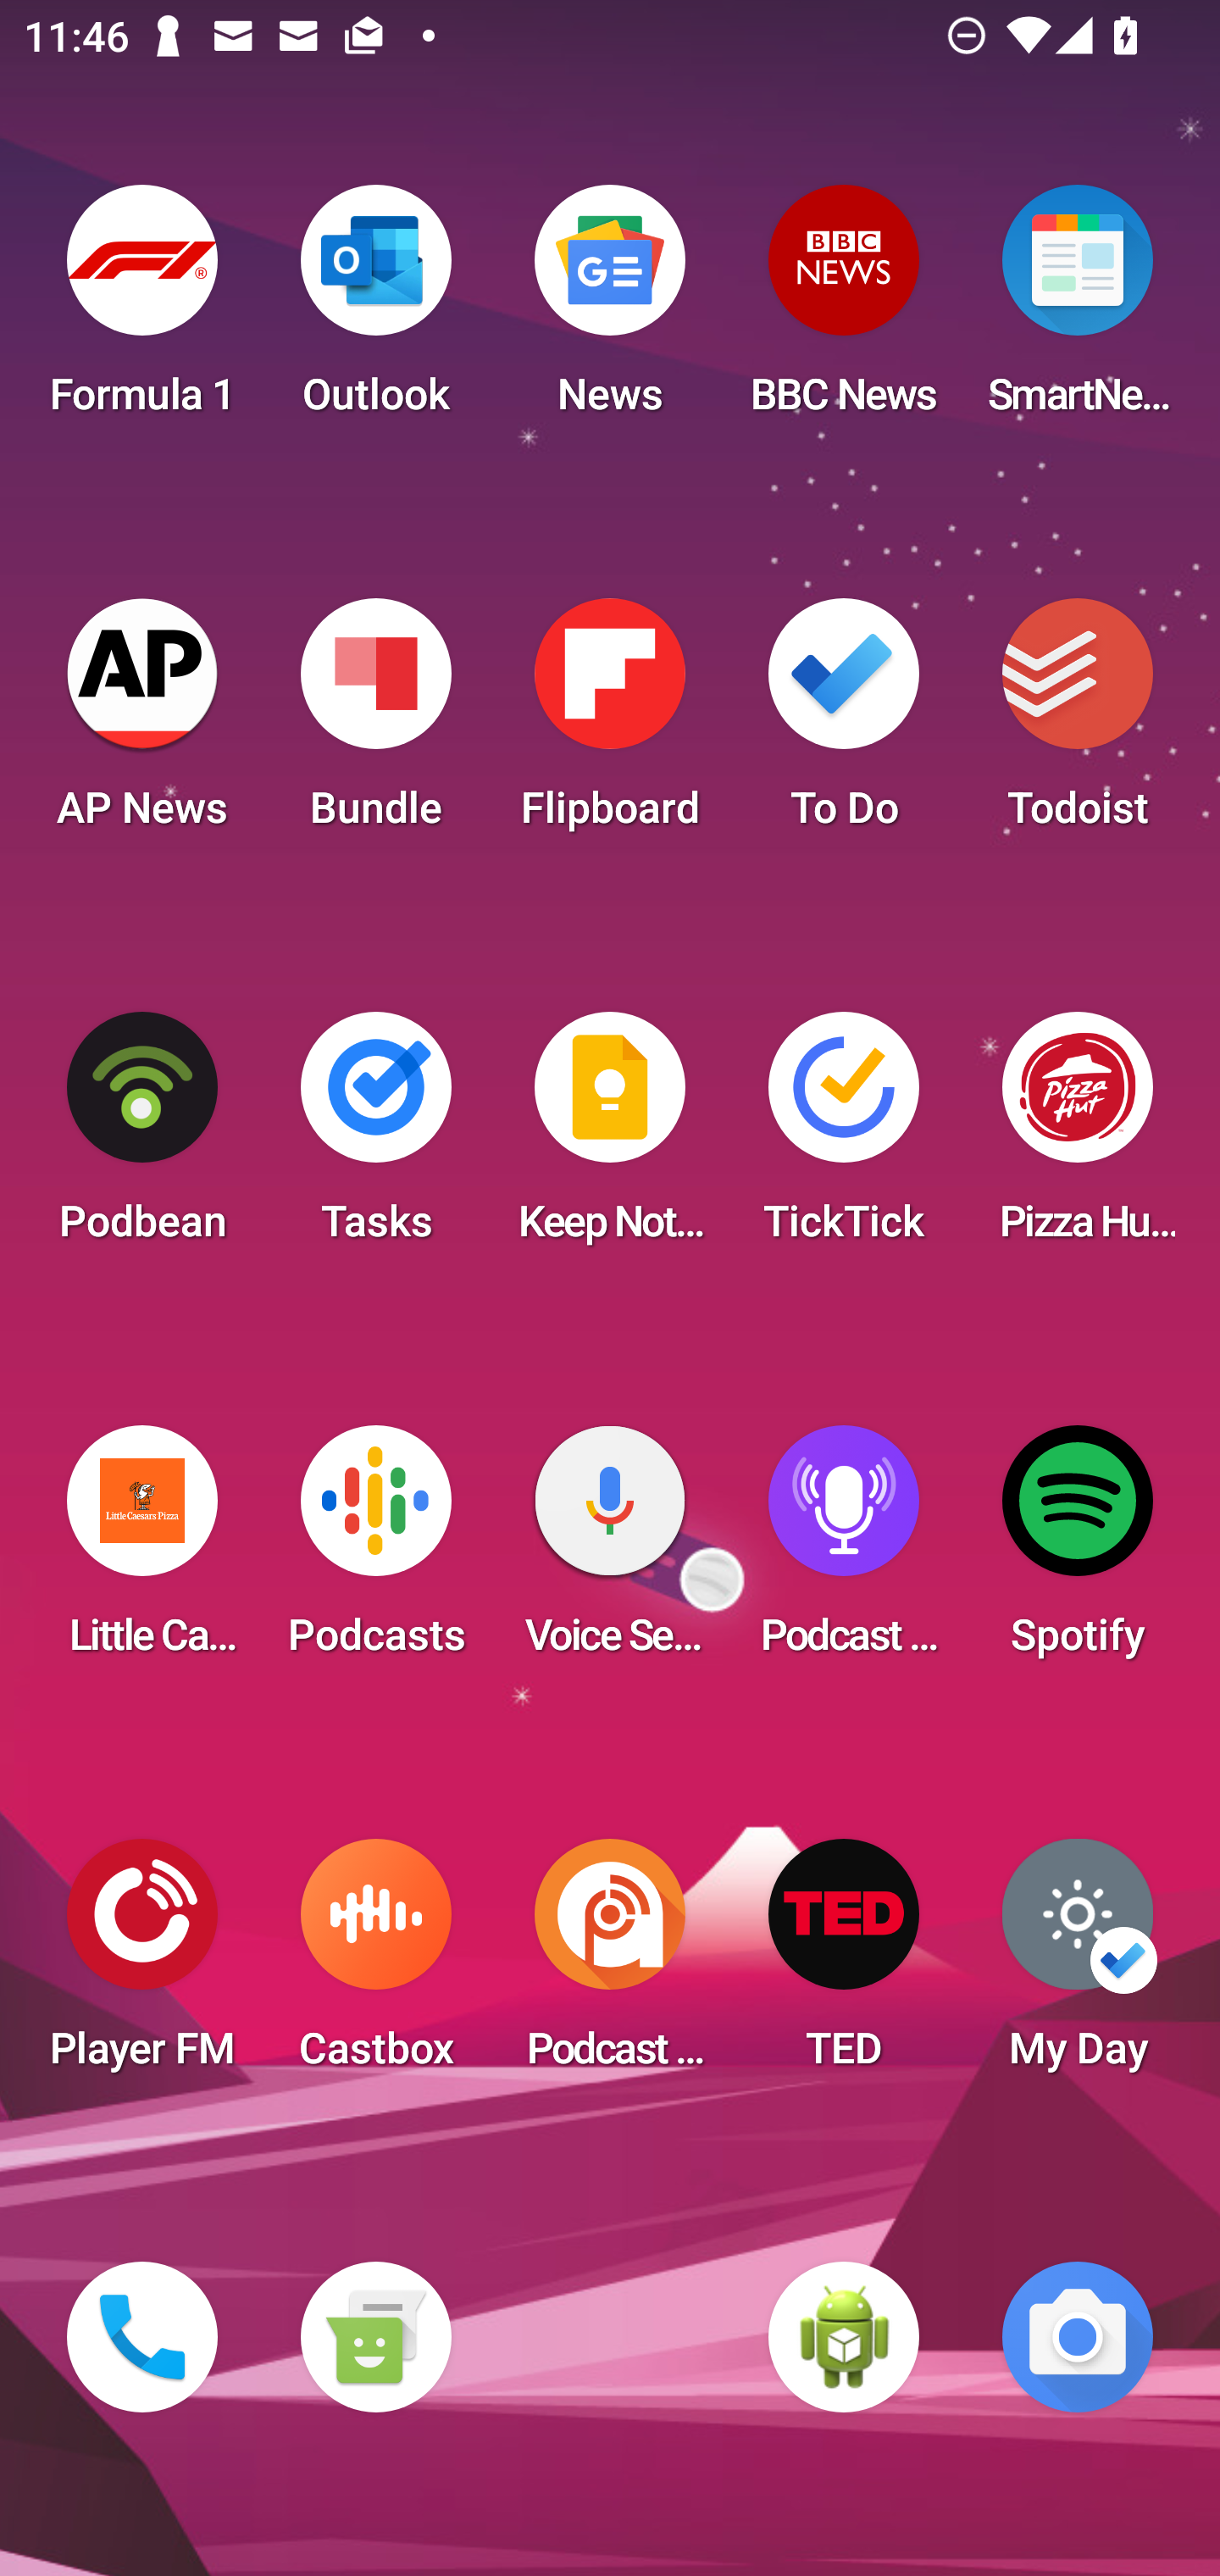 The width and height of the screenshot is (1220, 2576). I want to click on Flipboard, so click(610, 724).